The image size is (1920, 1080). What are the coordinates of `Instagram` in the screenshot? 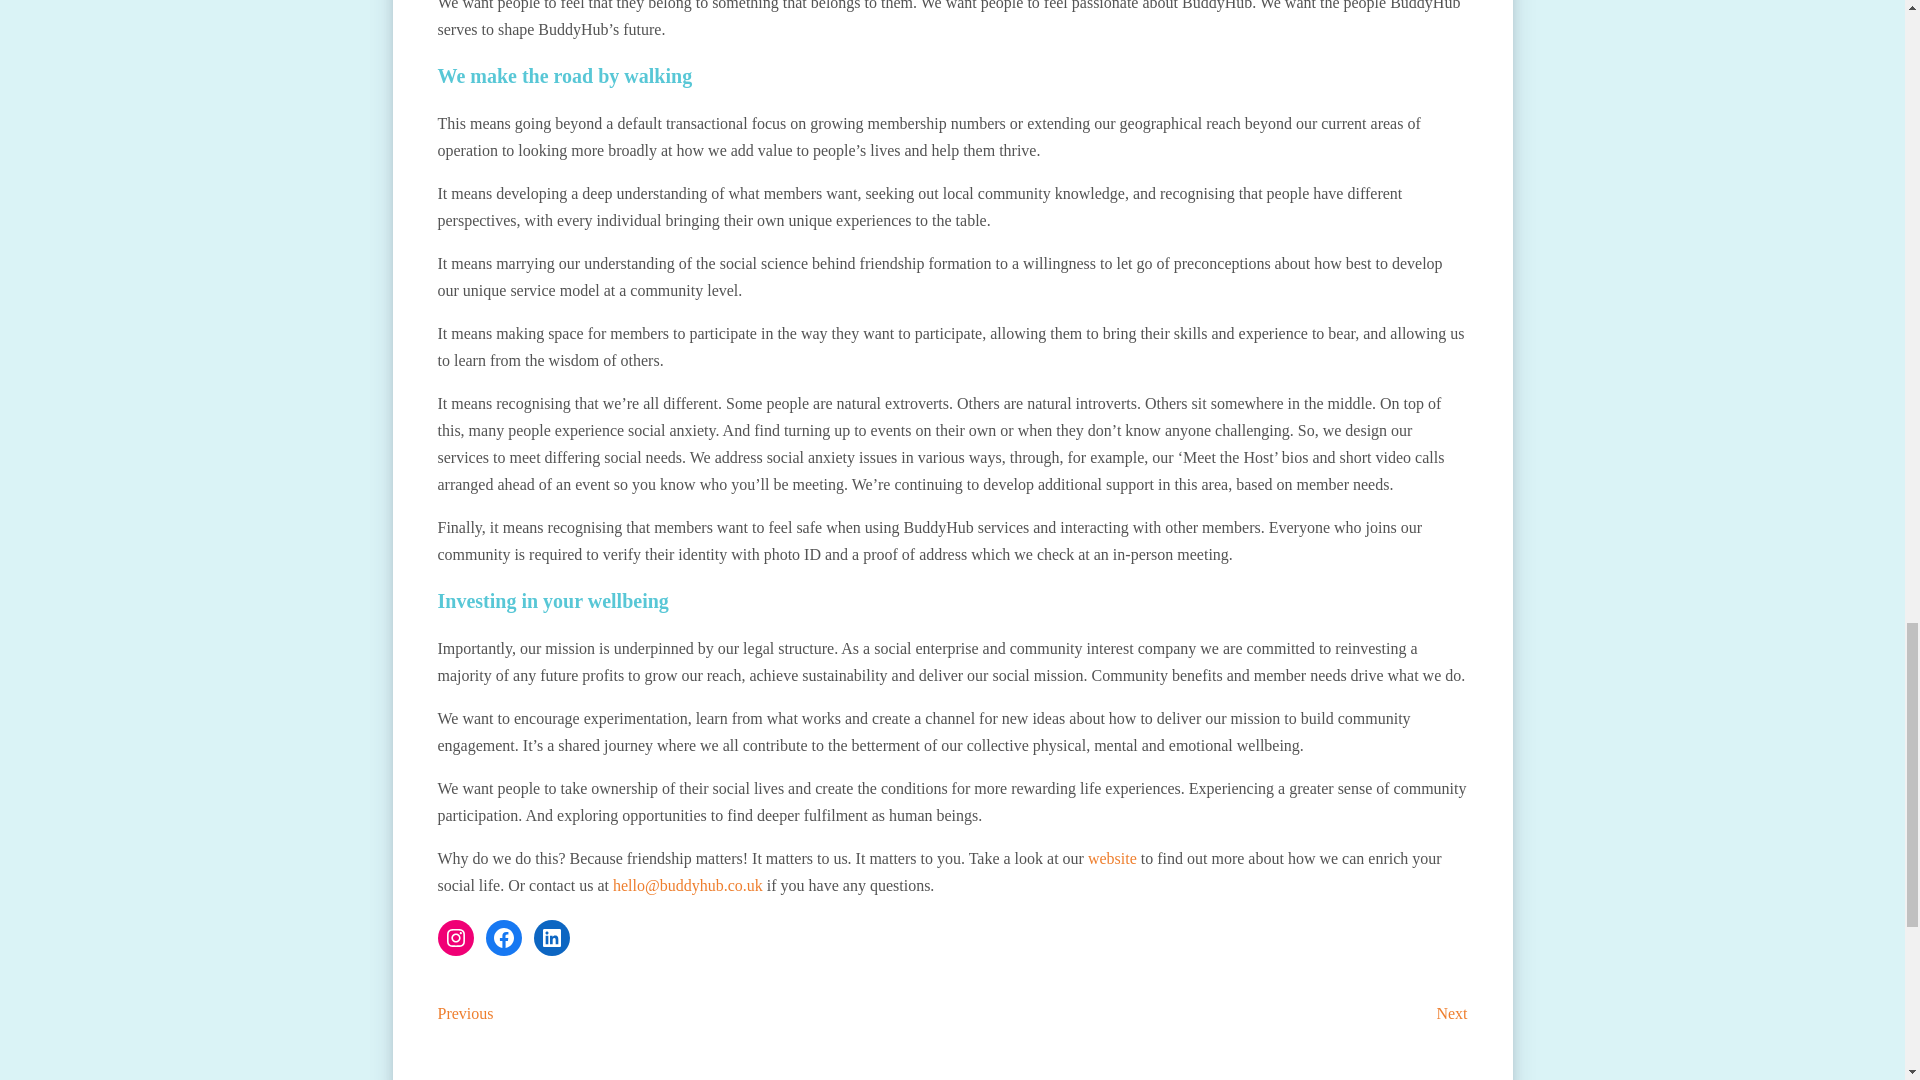 It's located at (456, 938).